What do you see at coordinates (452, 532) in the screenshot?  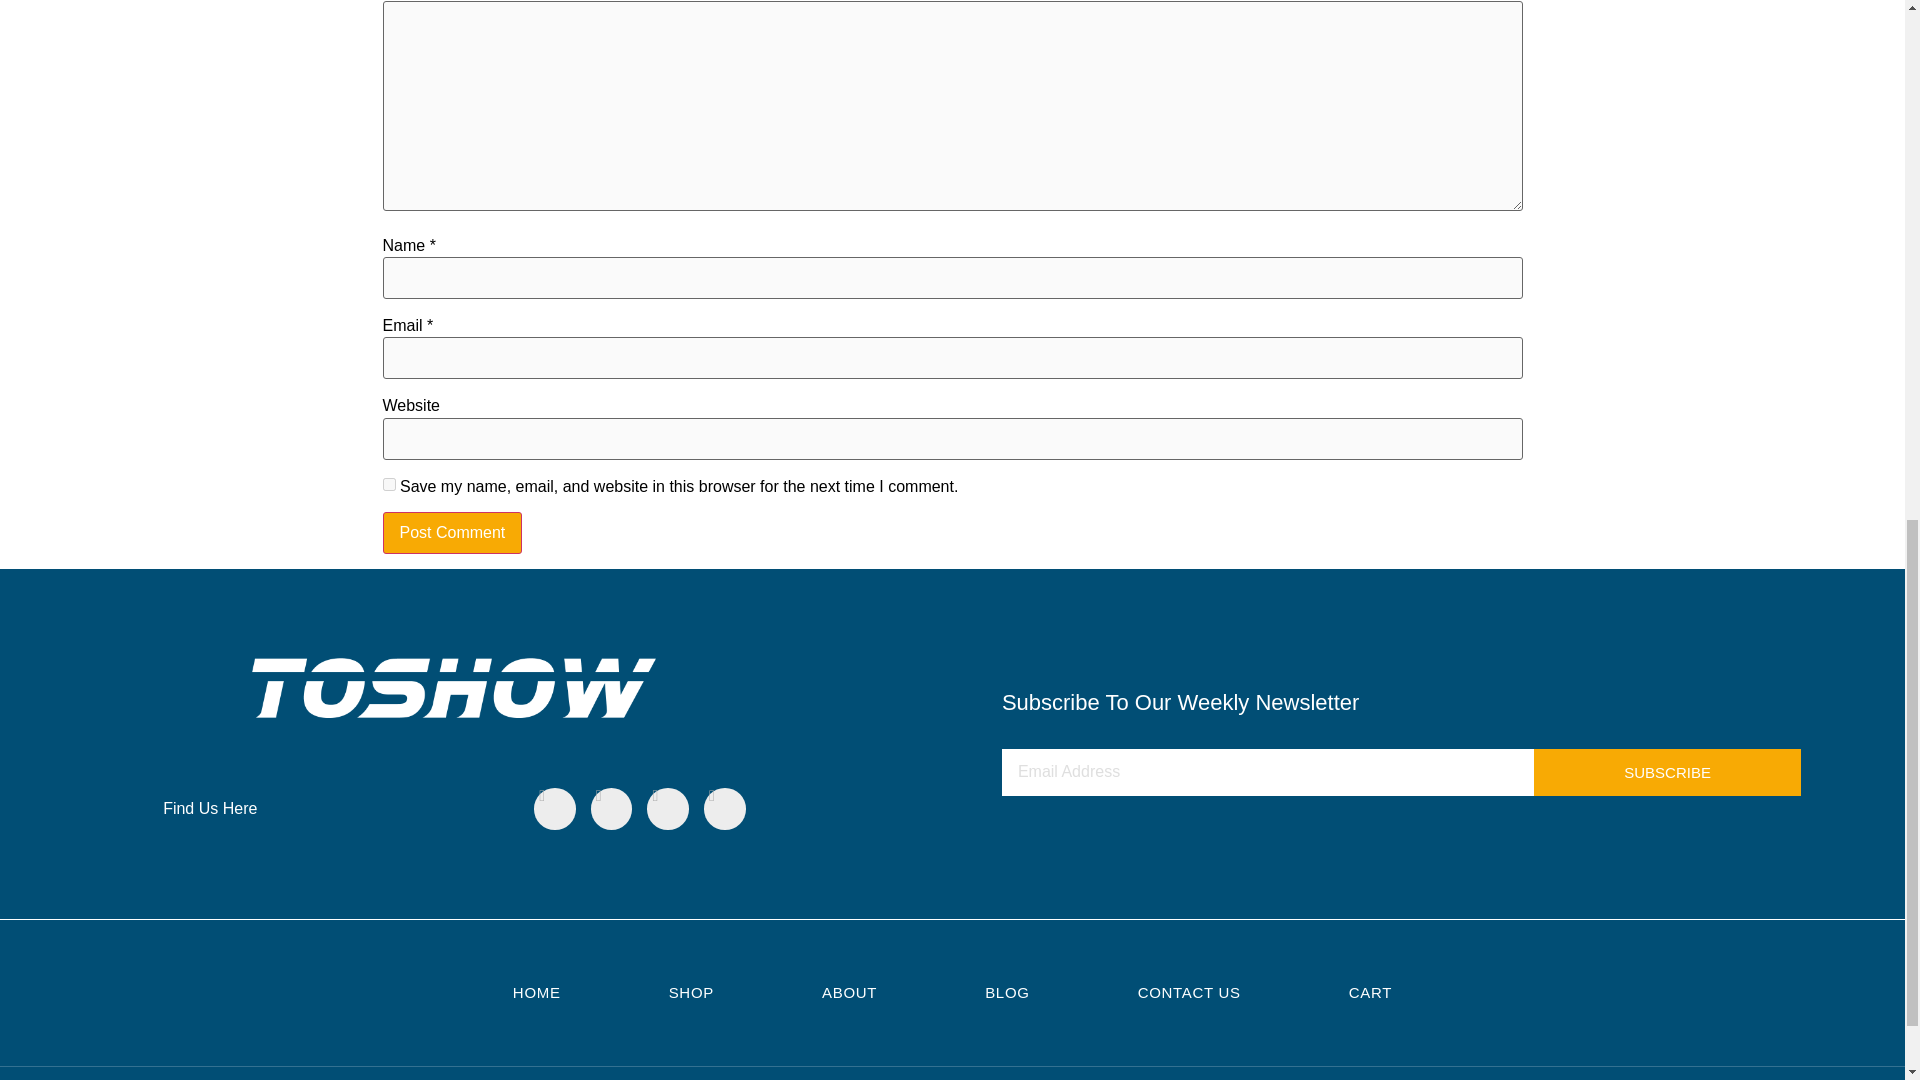 I see `Post Comment` at bounding box center [452, 532].